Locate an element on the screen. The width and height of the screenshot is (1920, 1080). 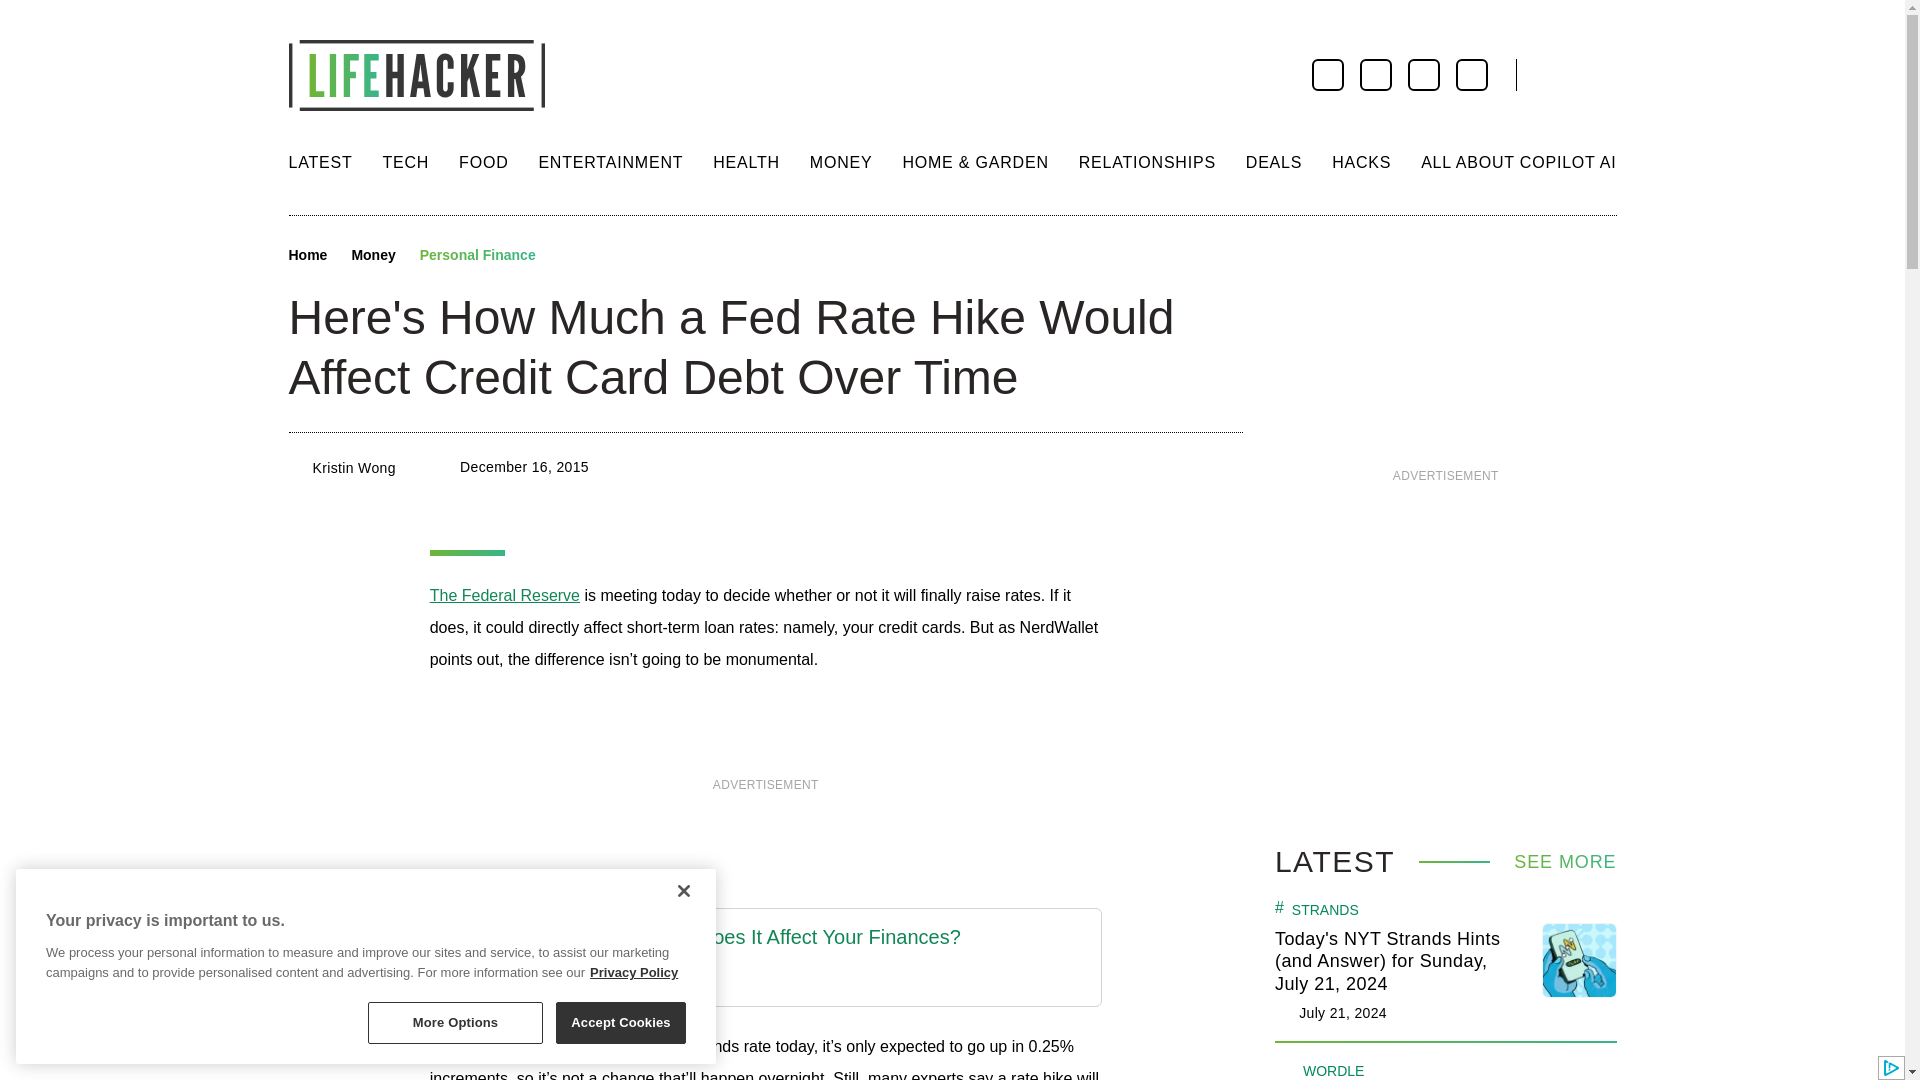
open in a new window is located at coordinates (504, 595).